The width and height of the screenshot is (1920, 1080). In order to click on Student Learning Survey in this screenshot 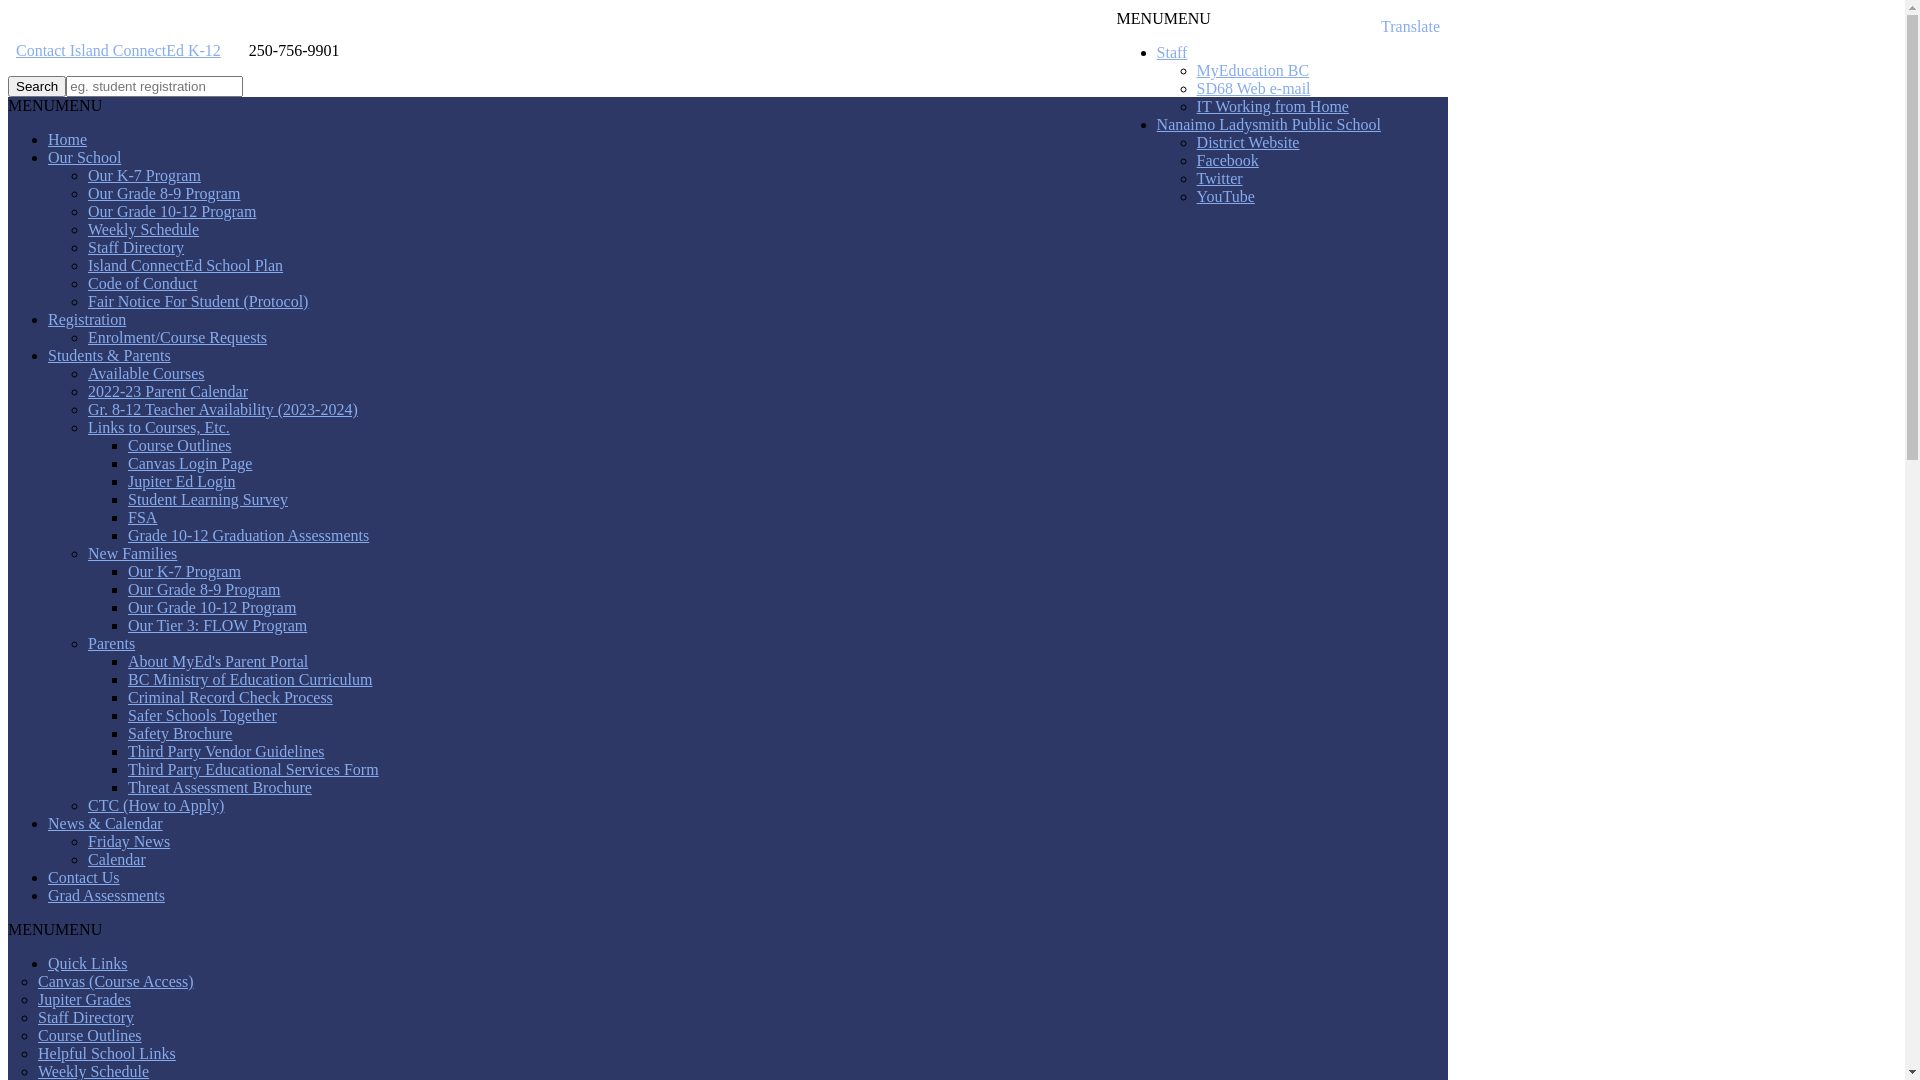, I will do `click(208, 500)`.